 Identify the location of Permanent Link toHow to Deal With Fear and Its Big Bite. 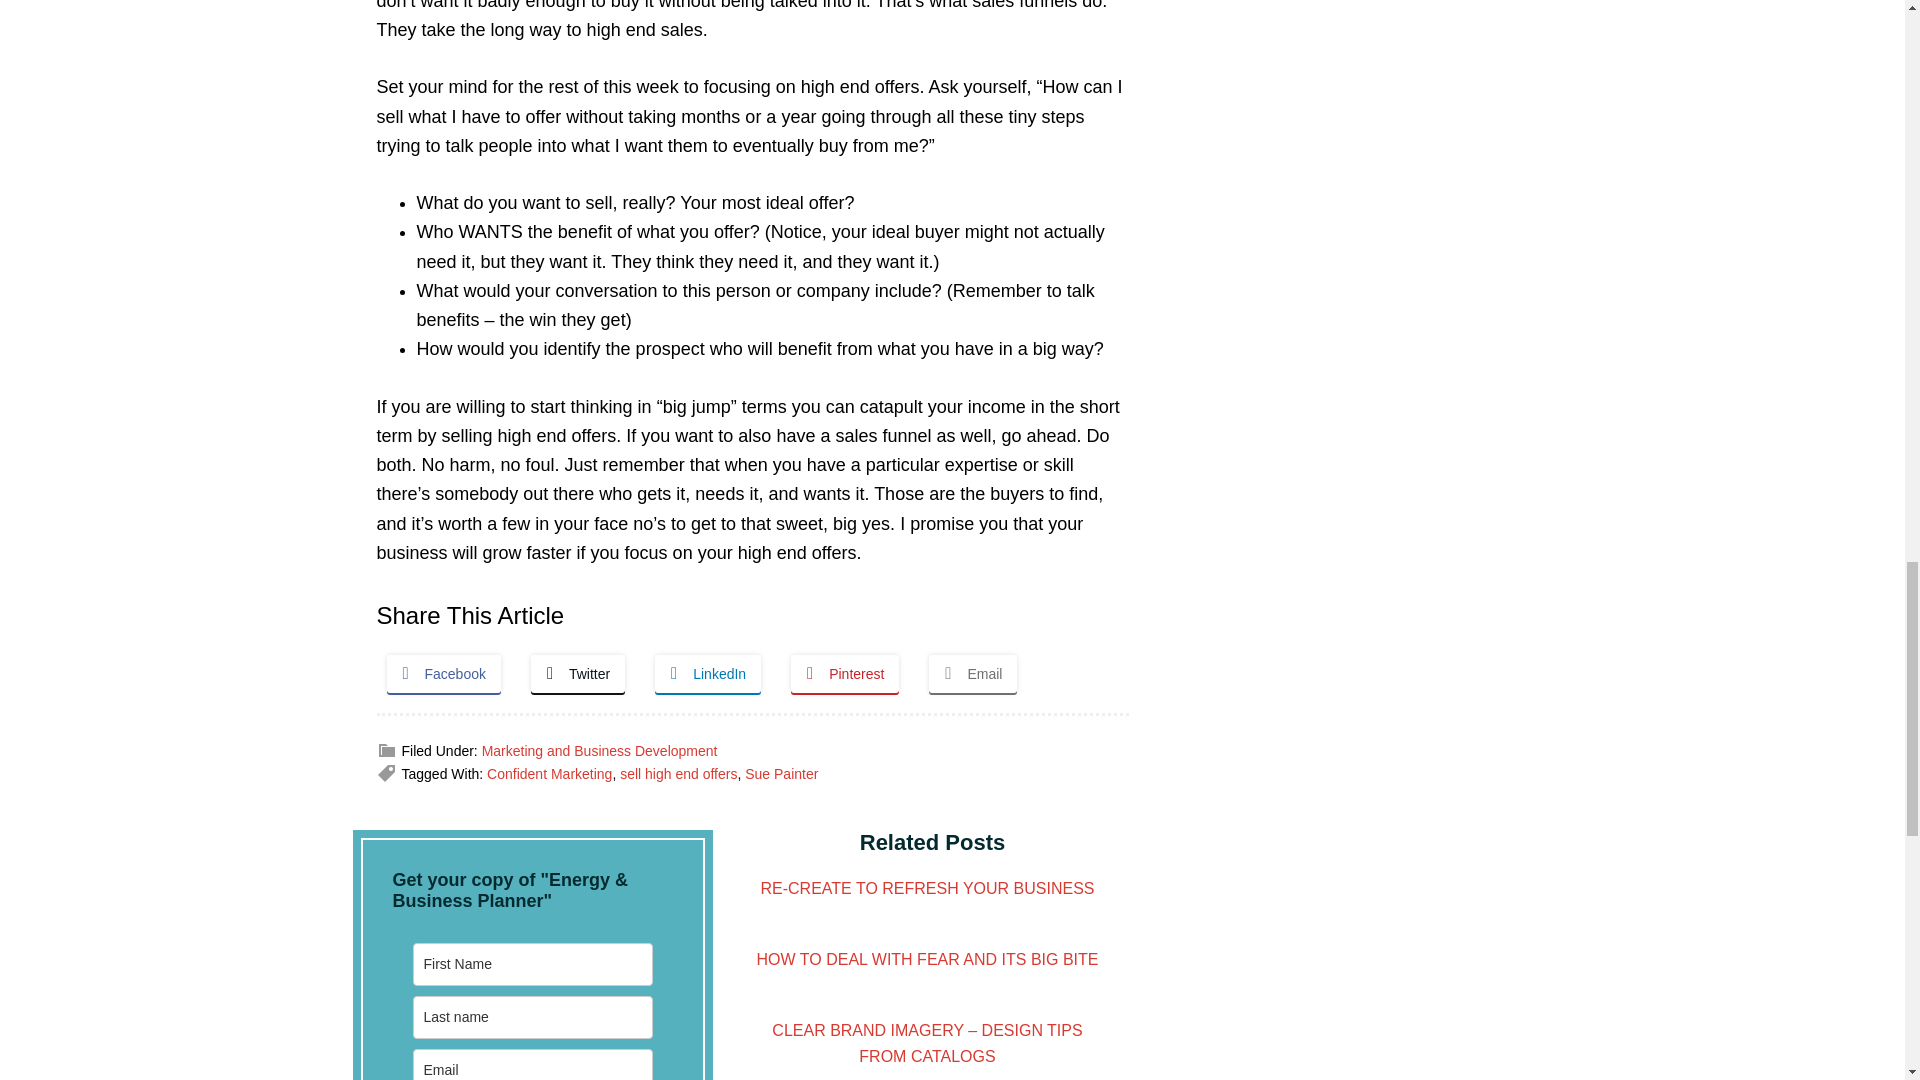
(927, 959).